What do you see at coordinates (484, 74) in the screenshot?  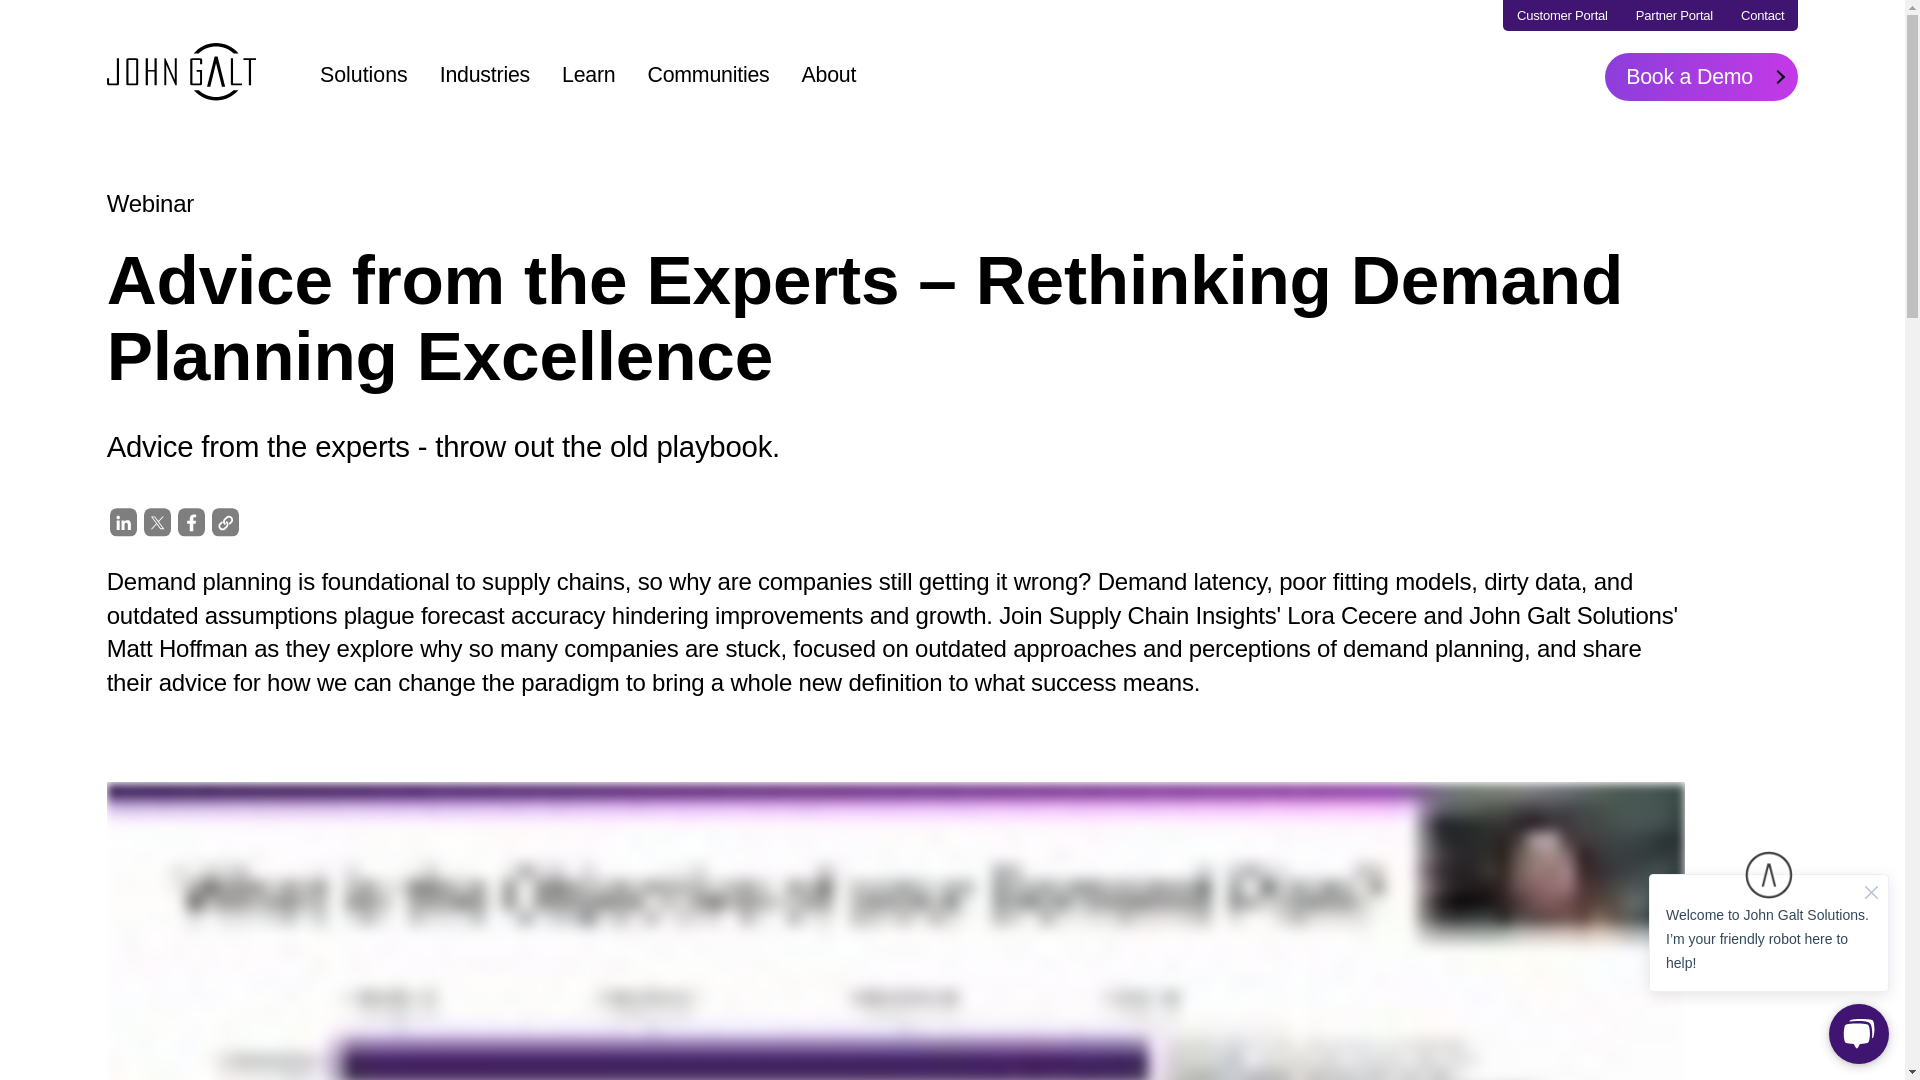 I see `Industries` at bounding box center [484, 74].